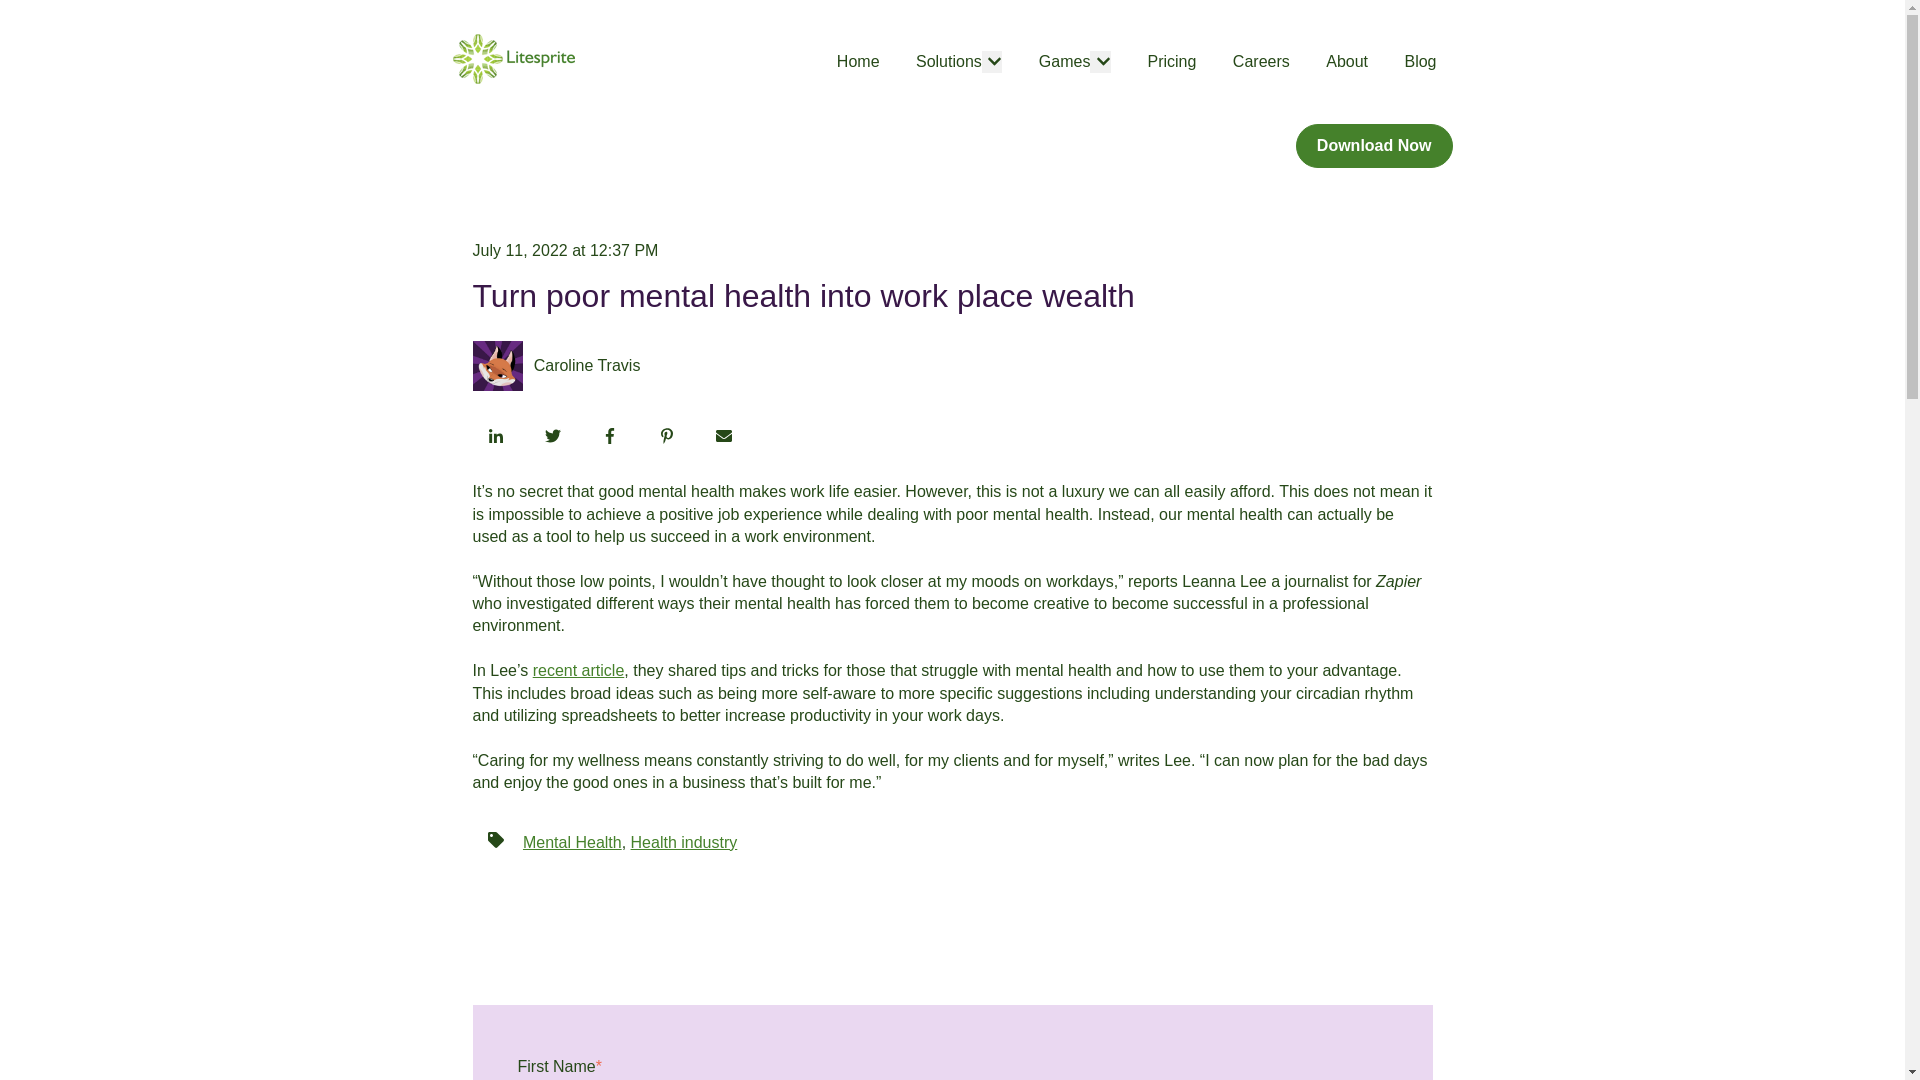  I want to click on Health industry, so click(684, 842).